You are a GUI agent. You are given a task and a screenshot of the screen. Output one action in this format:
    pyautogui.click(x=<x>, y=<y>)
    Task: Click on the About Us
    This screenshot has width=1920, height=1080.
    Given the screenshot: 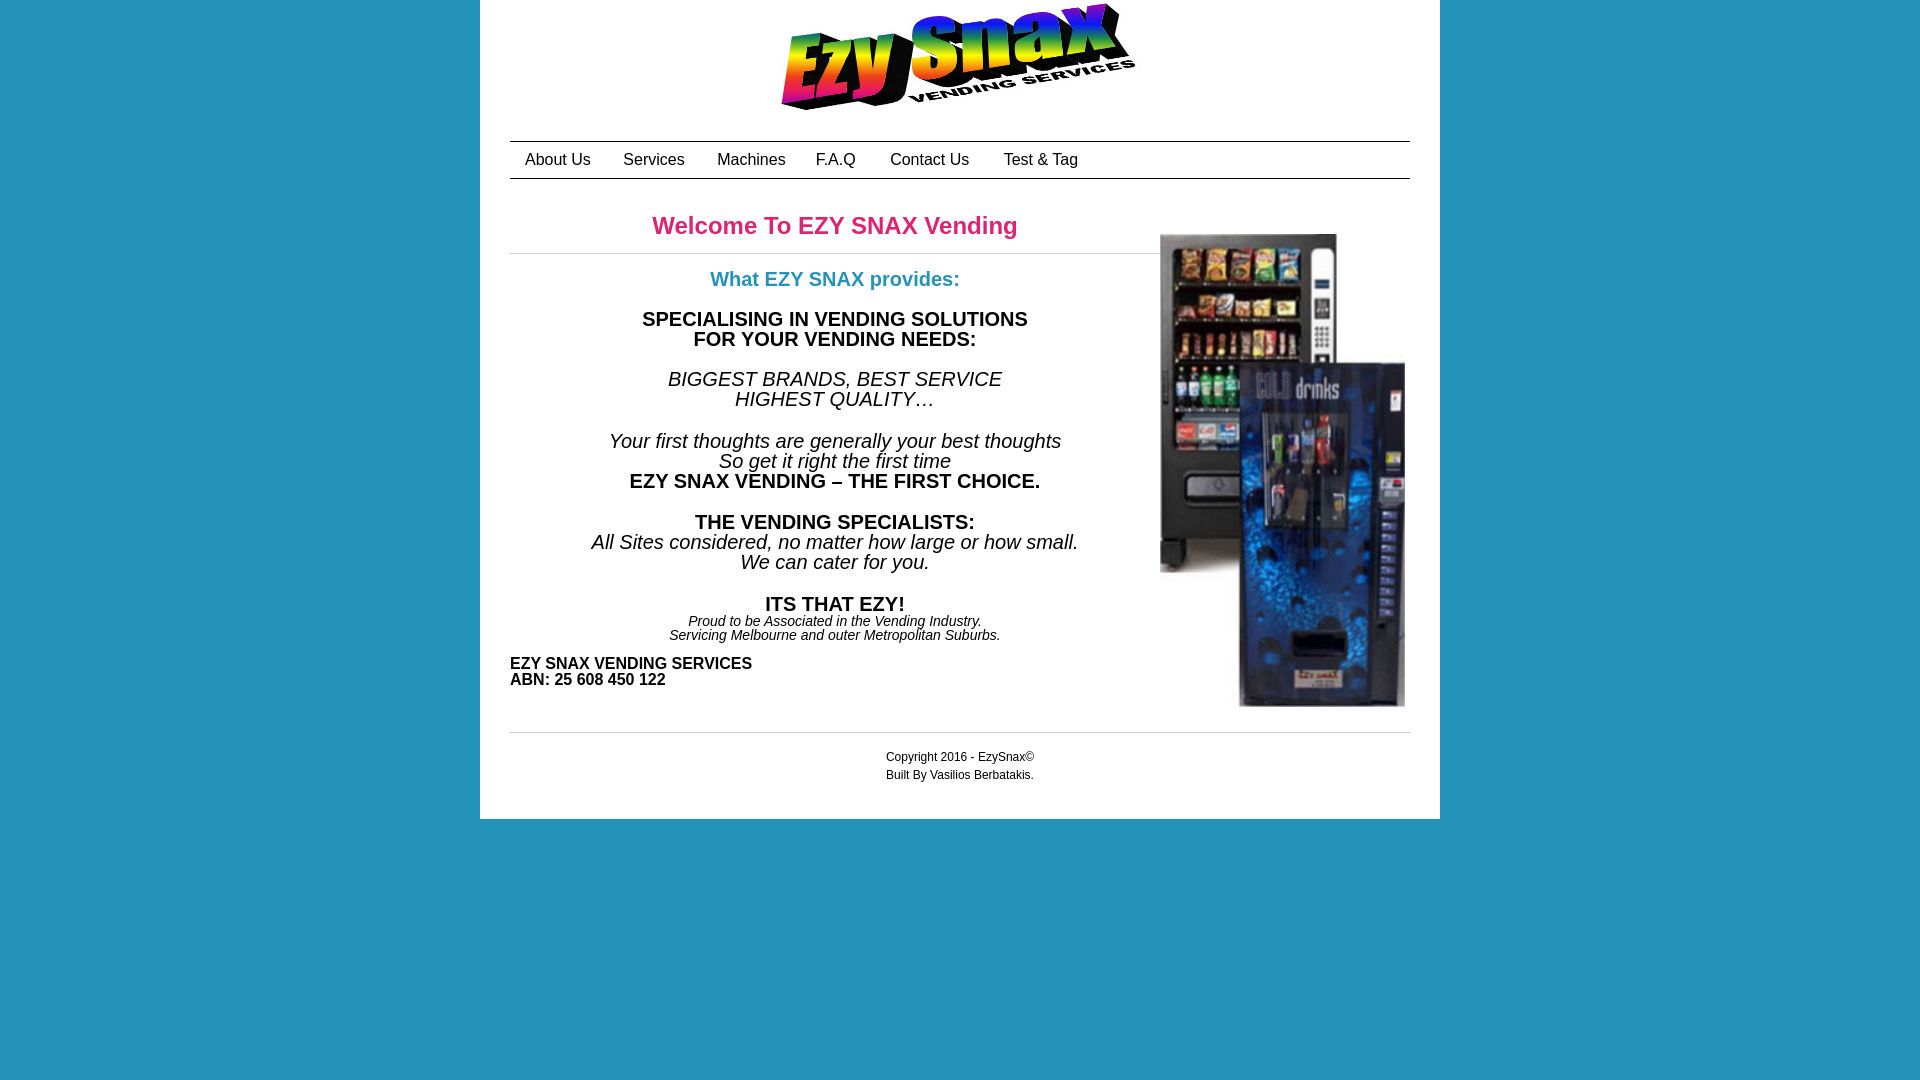 What is the action you would take?
    pyautogui.click(x=558, y=160)
    